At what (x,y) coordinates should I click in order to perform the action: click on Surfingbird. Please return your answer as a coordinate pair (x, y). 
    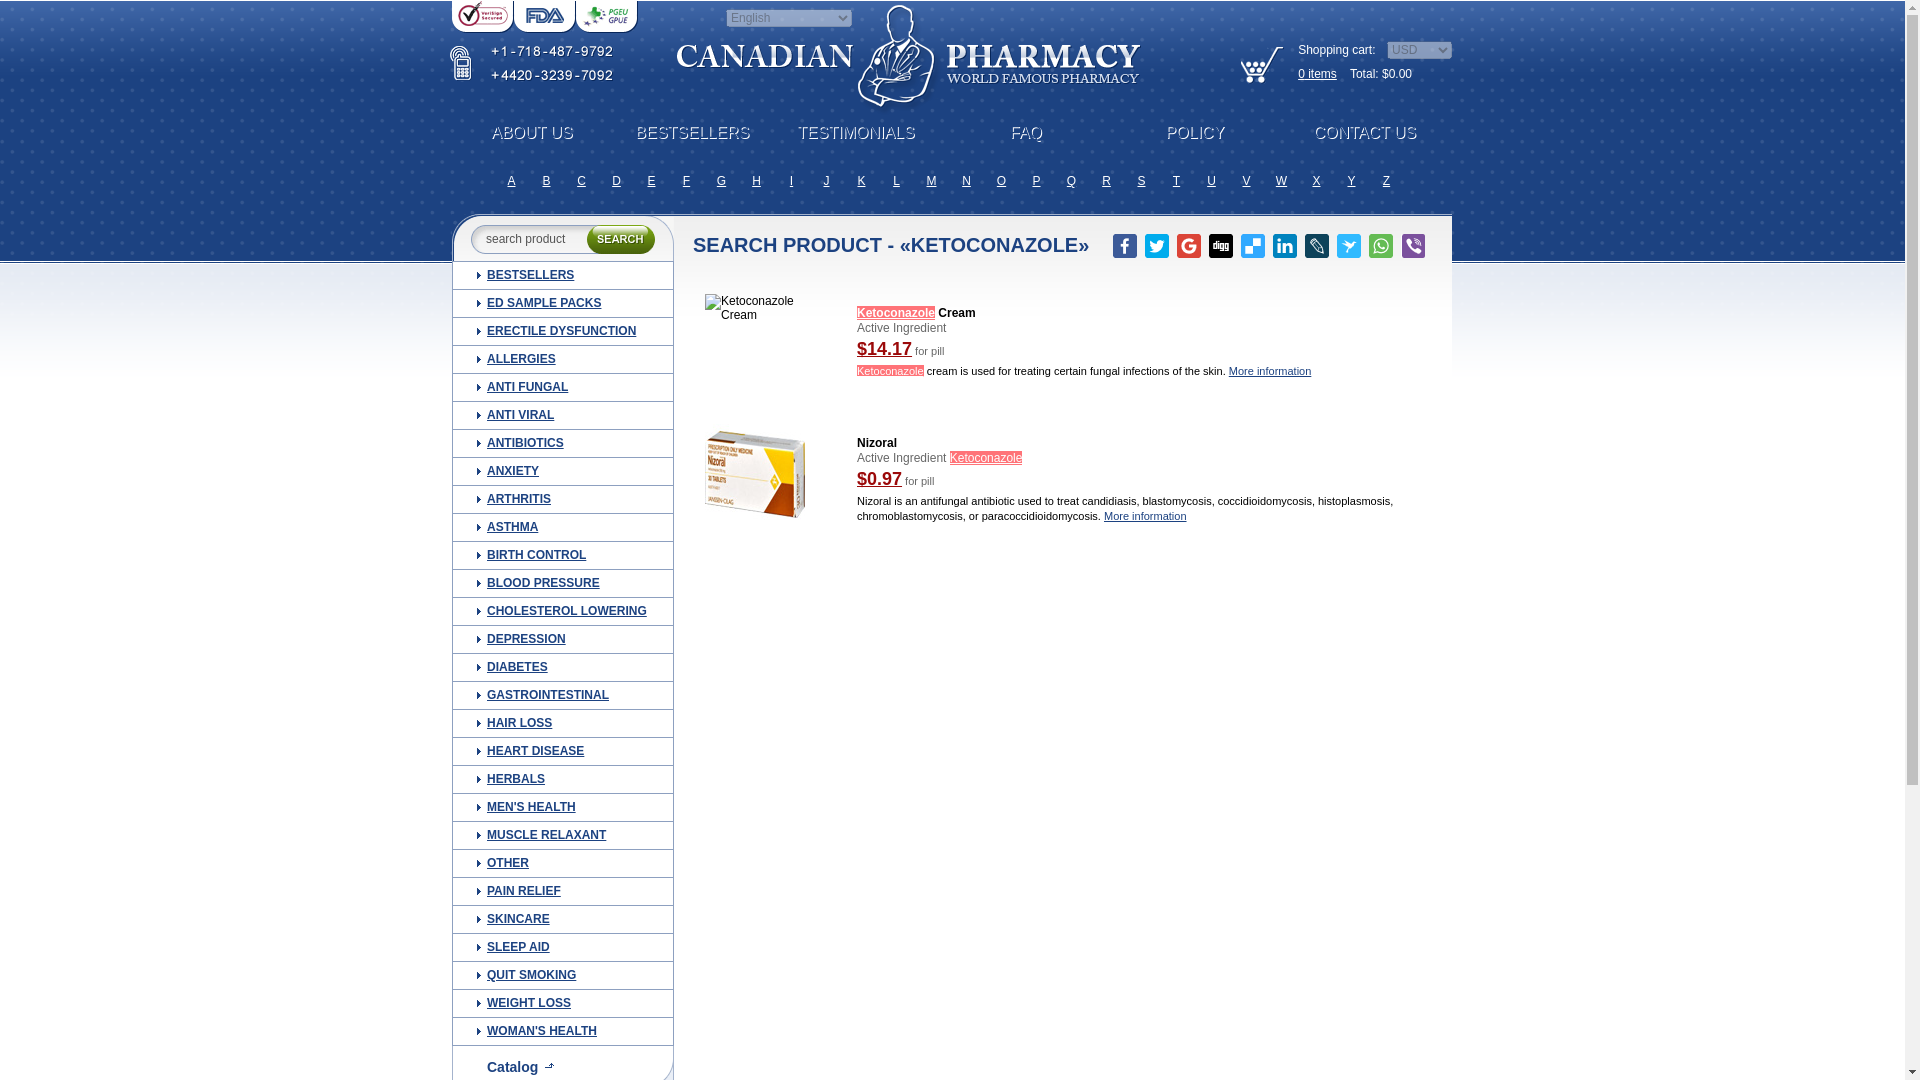
    Looking at the image, I should click on (1348, 246).